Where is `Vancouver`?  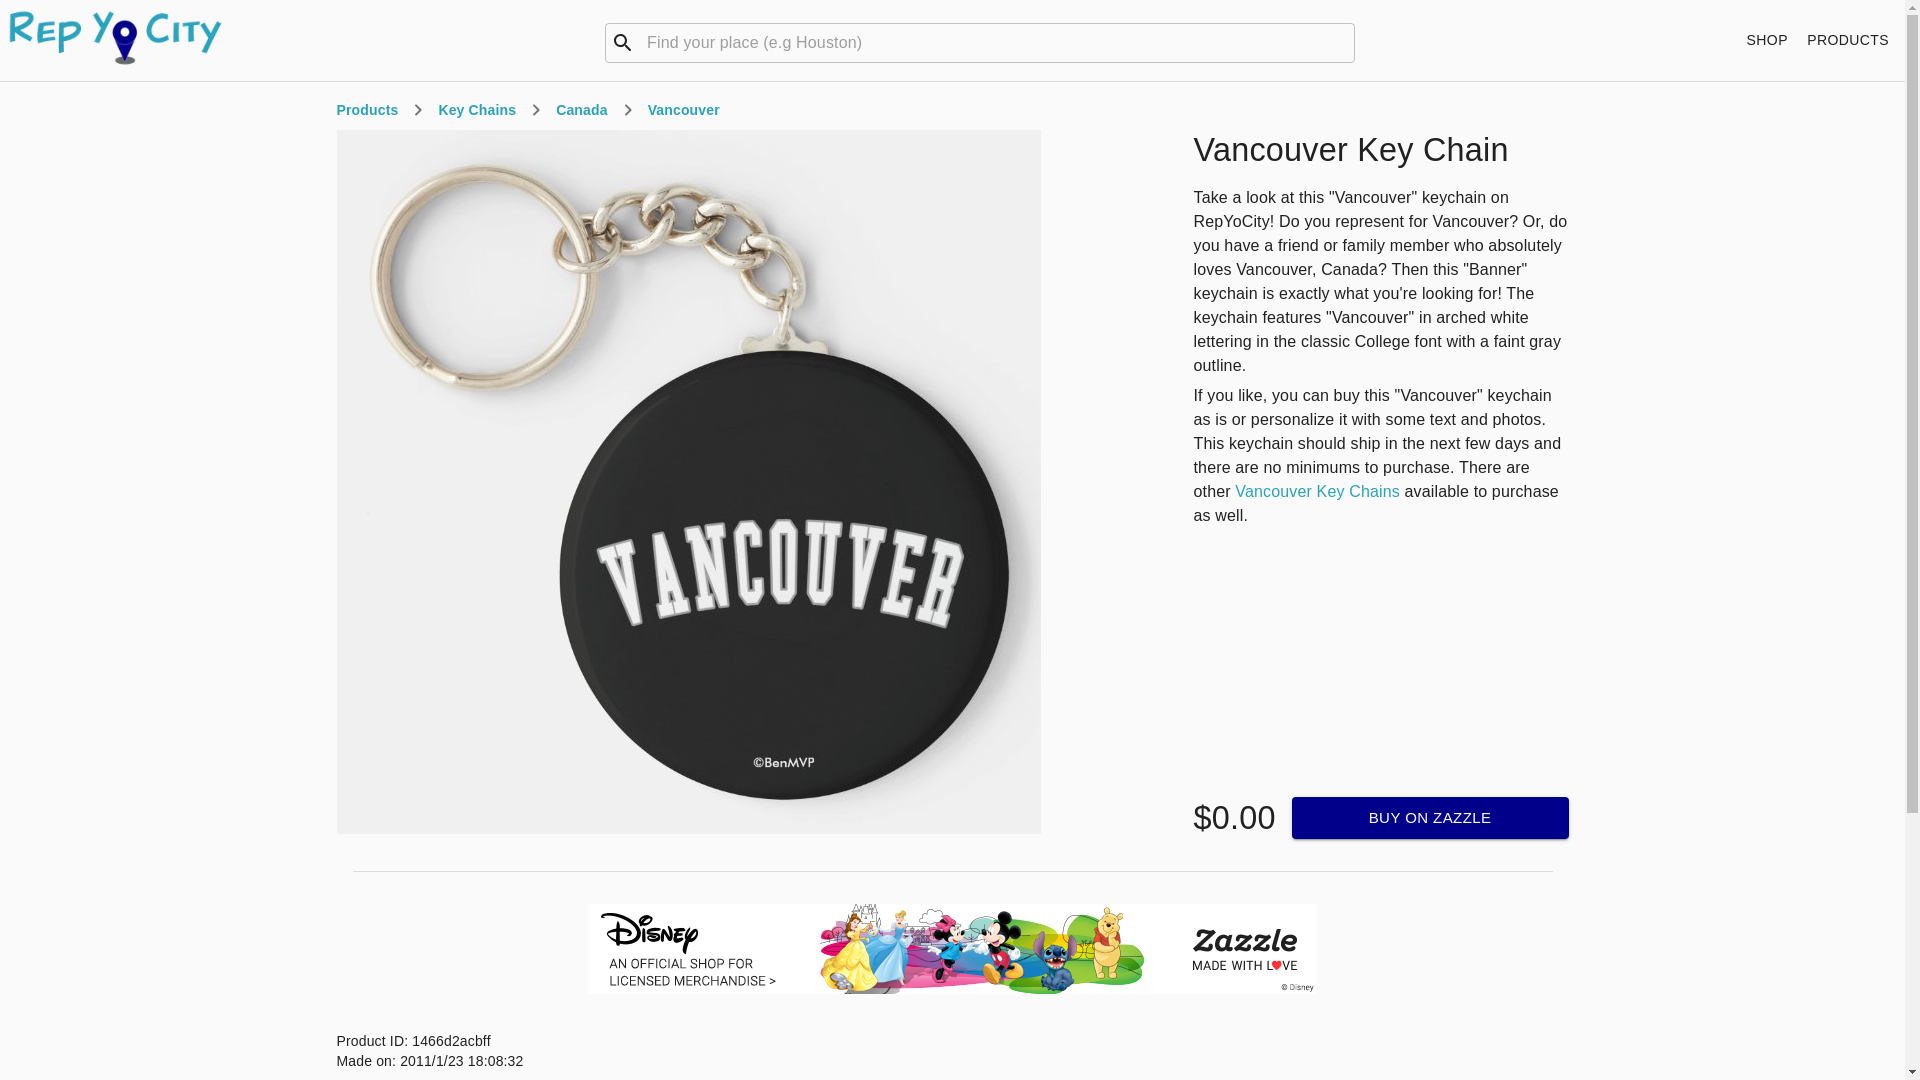
Vancouver is located at coordinates (684, 109).